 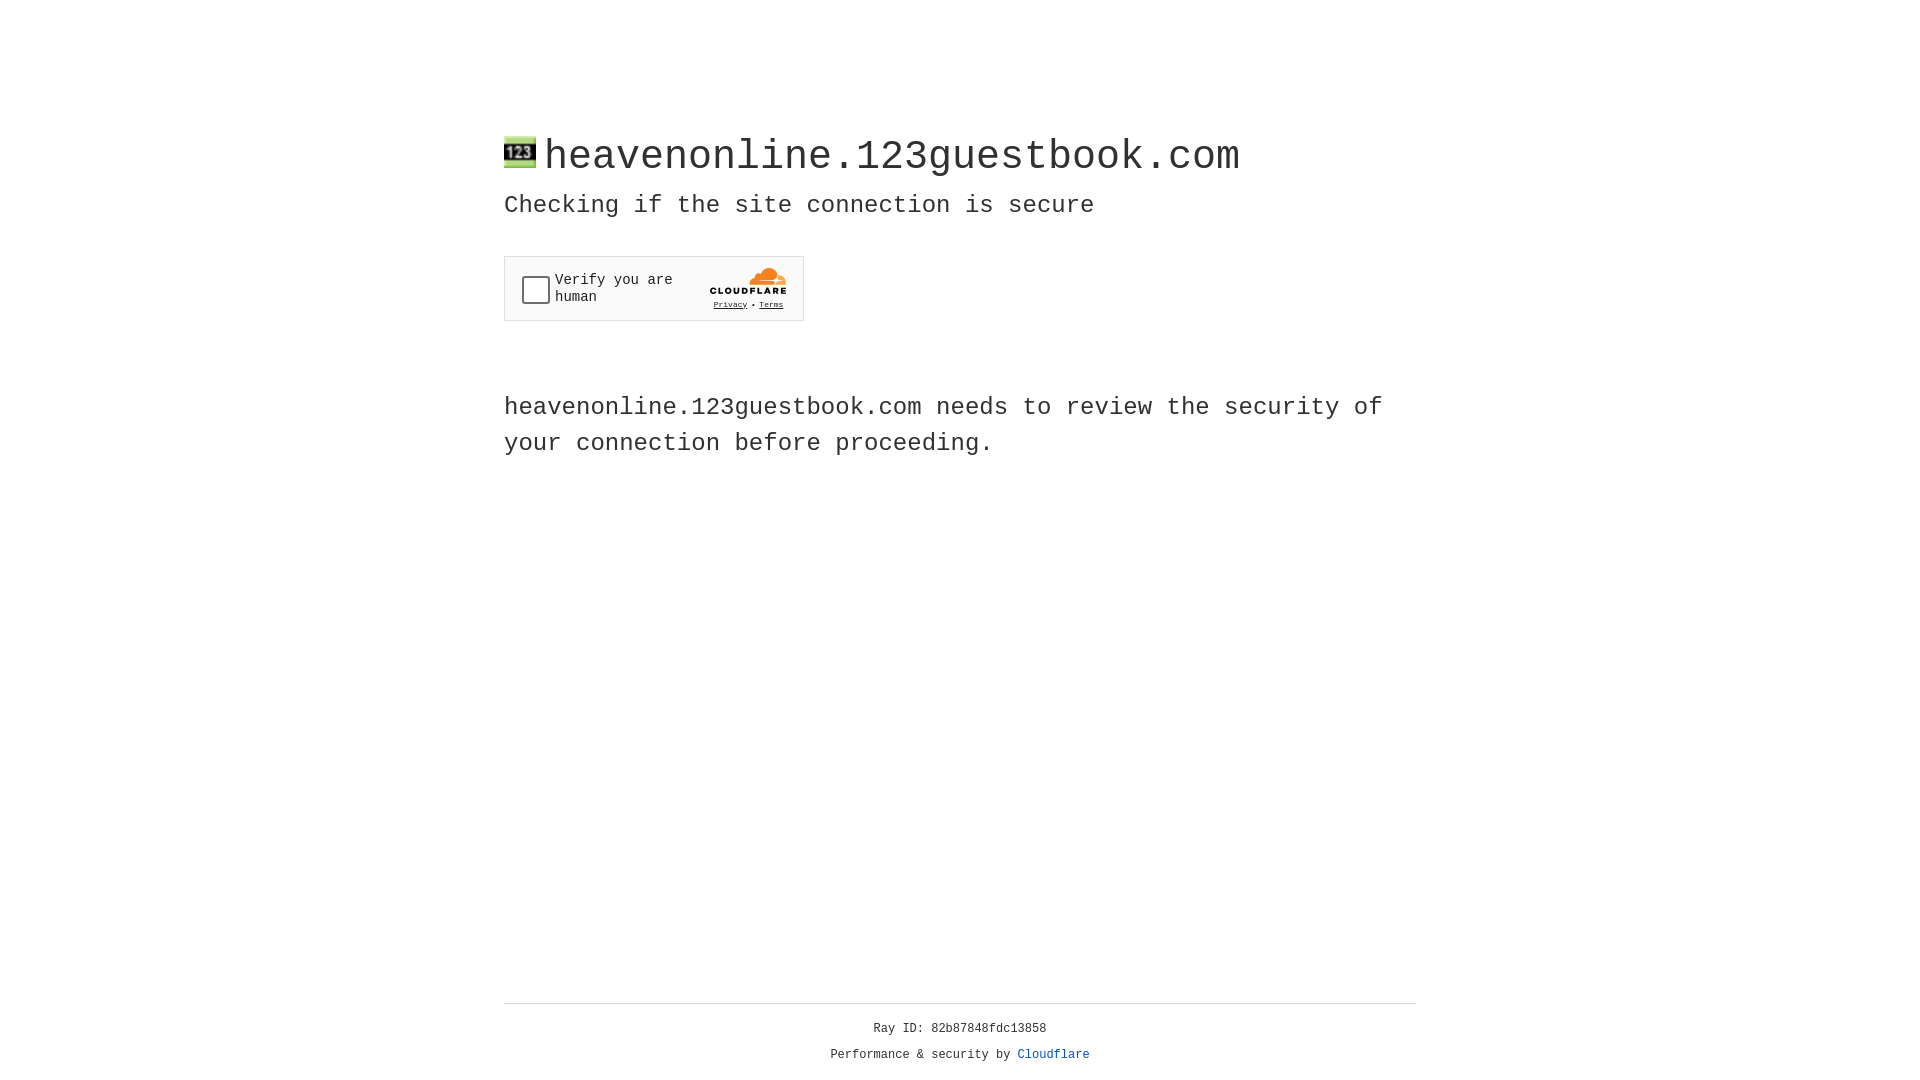 I want to click on Widget containing a Cloudflare security challenge, so click(x=654, y=288).